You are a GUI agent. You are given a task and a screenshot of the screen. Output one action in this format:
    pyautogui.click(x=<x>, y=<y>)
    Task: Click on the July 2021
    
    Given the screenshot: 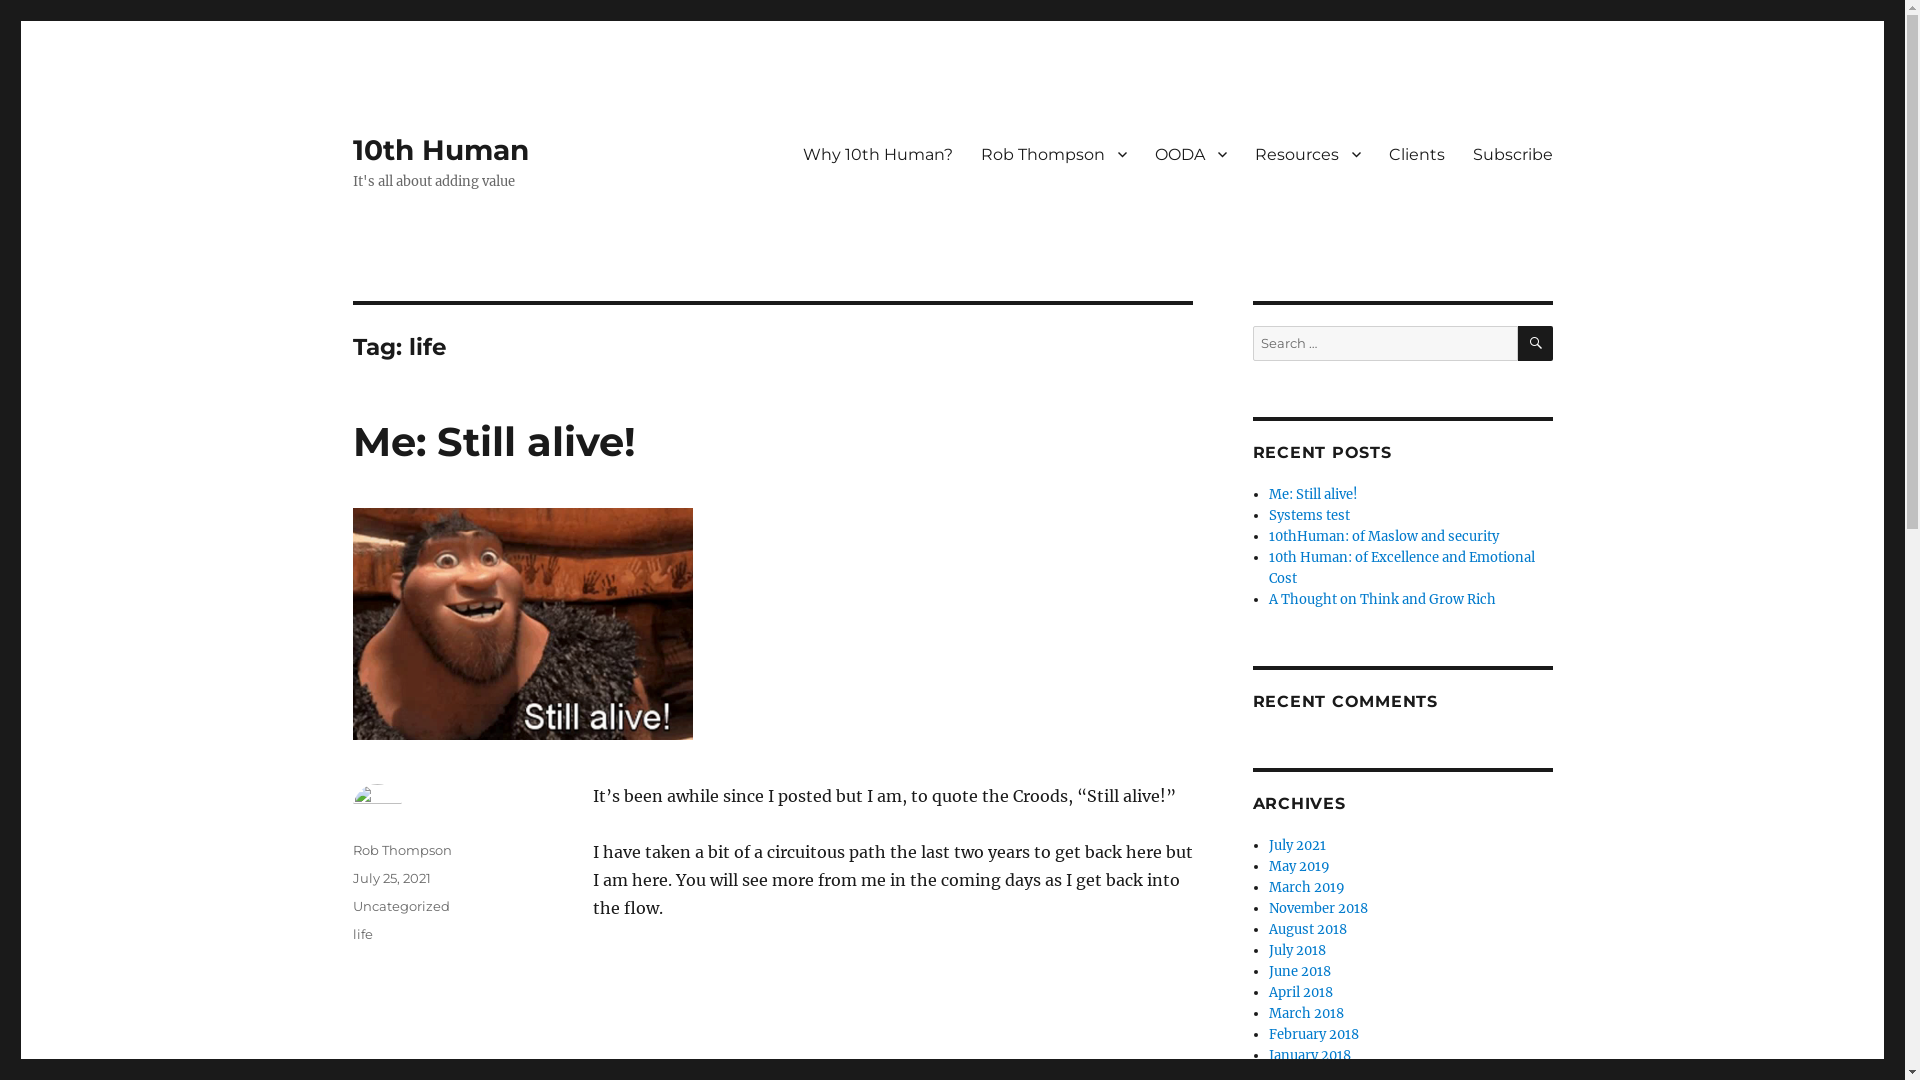 What is the action you would take?
    pyautogui.click(x=1298, y=846)
    